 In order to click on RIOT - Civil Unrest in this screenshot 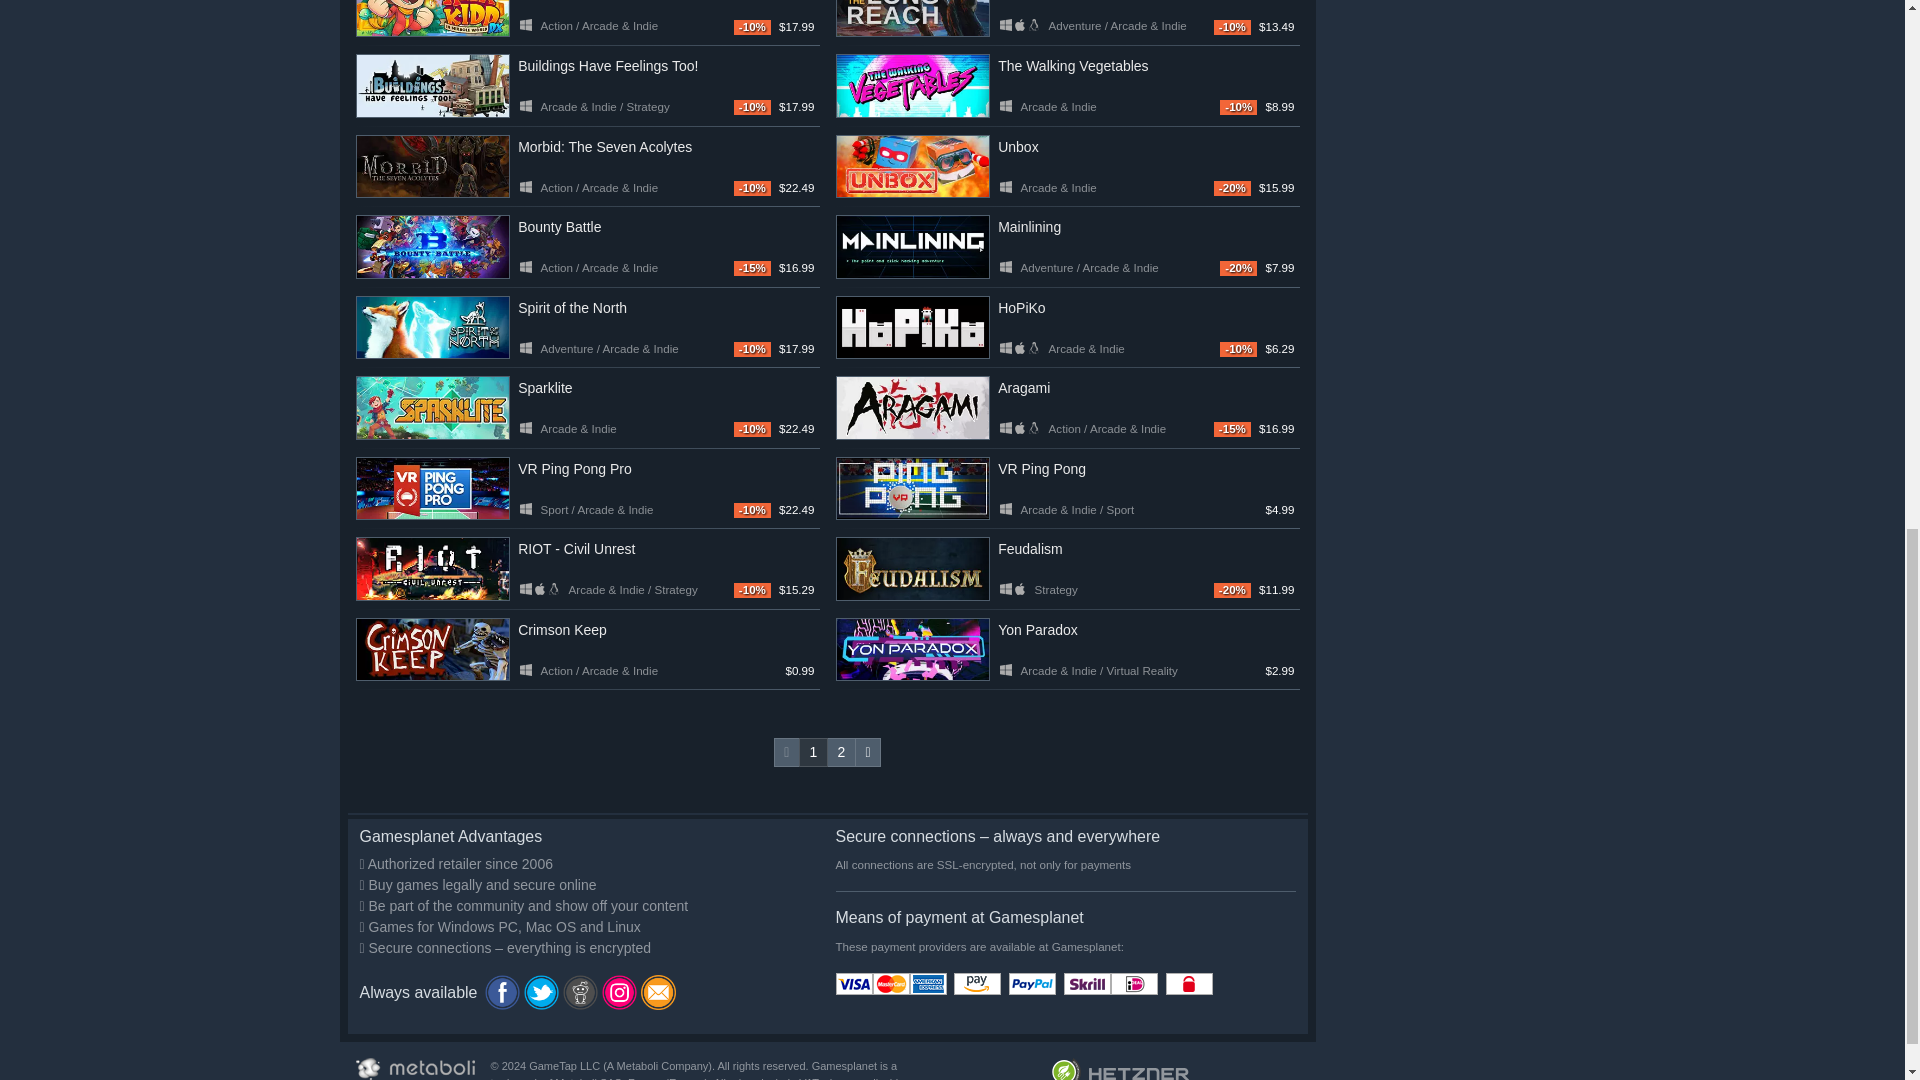, I will do `click(432, 568)`.